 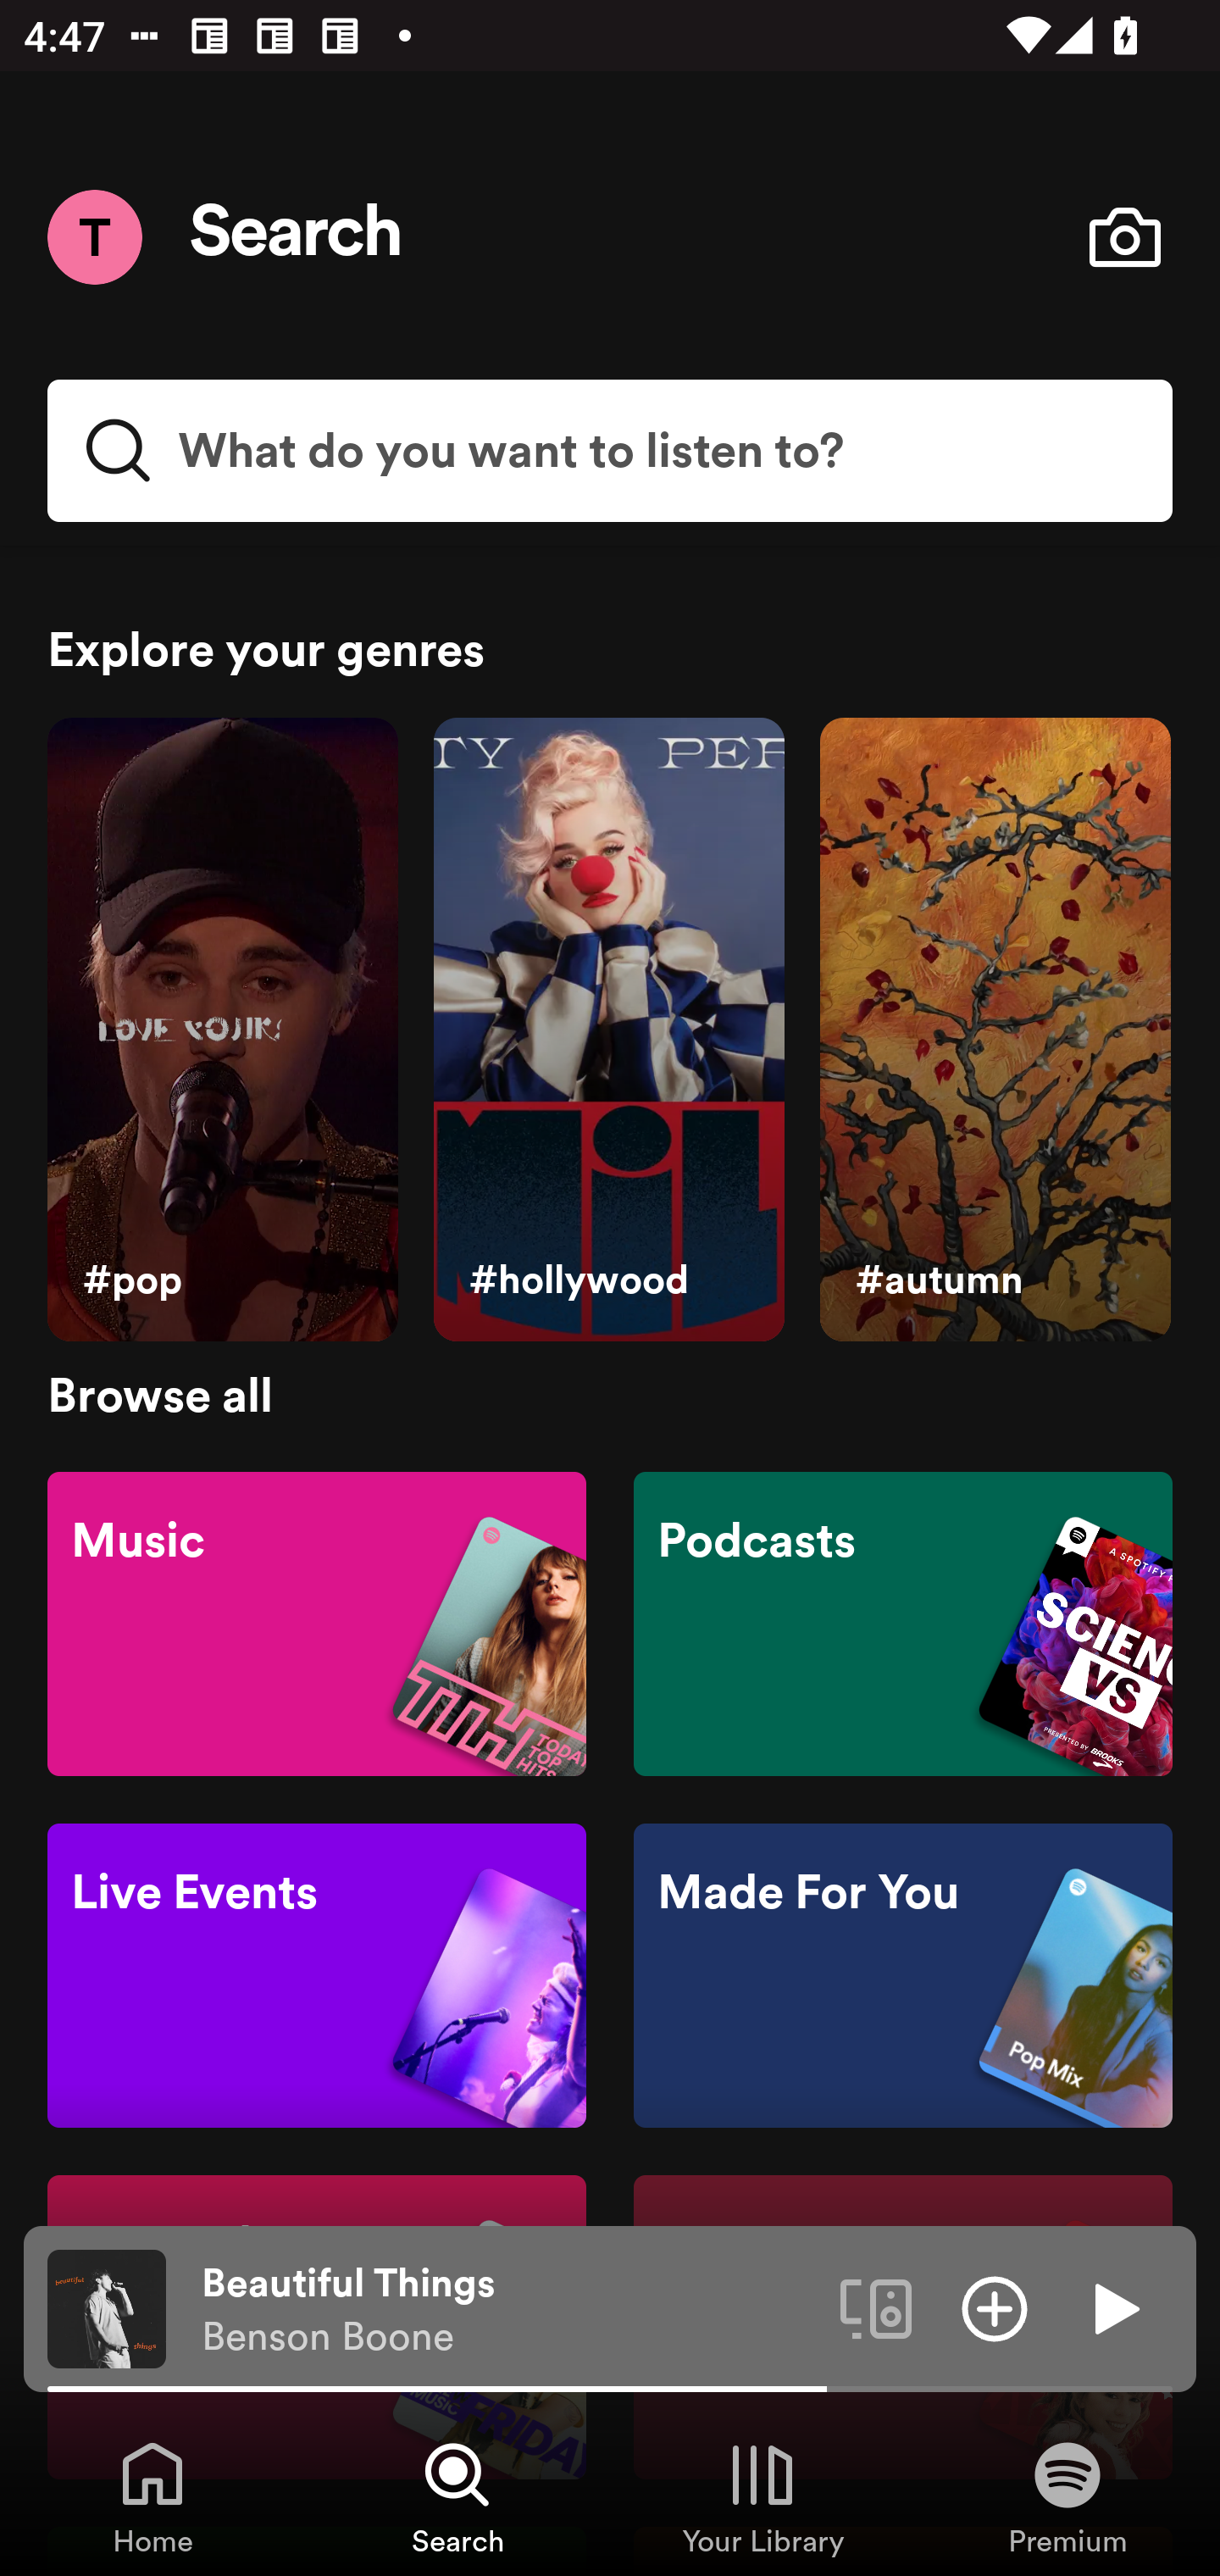 What do you see at coordinates (297, 237) in the screenshot?
I see `Search` at bounding box center [297, 237].